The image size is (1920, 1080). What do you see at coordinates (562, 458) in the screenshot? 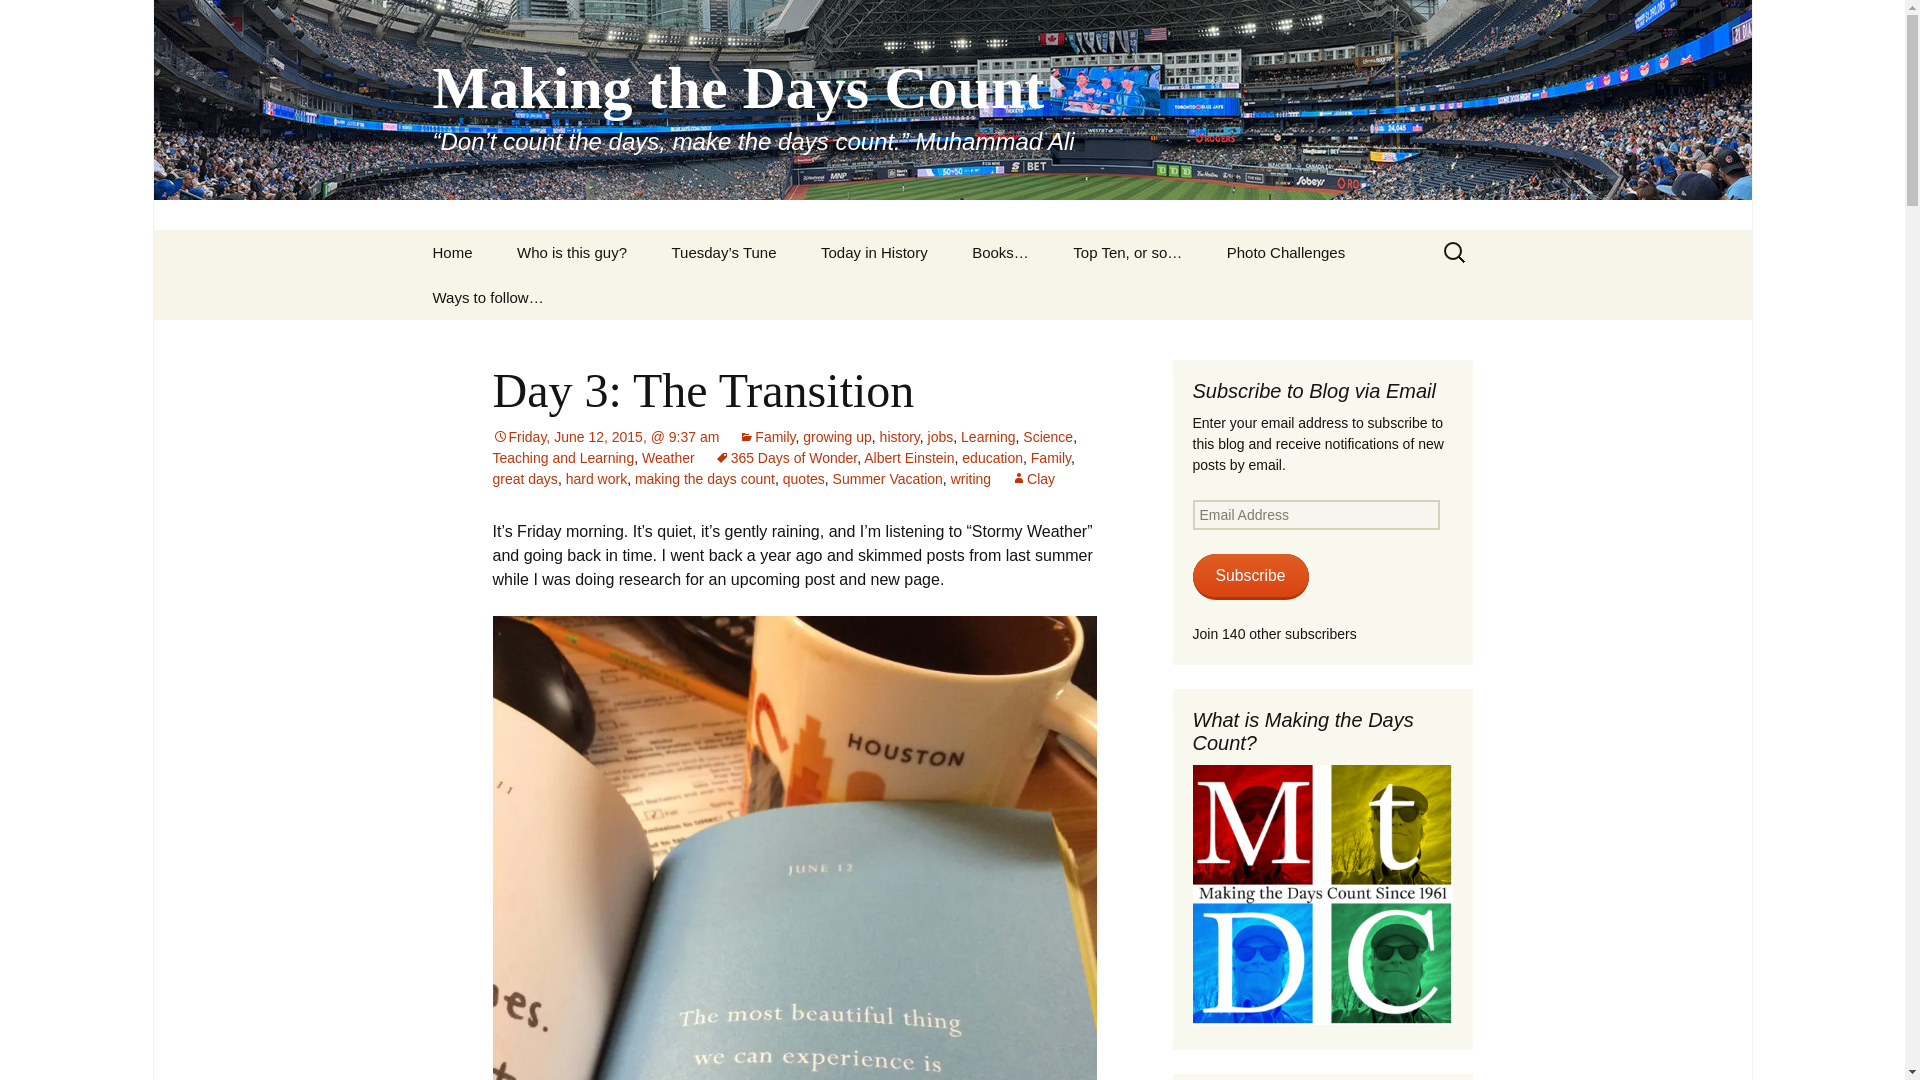
I see `Teaching and Learning` at bounding box center [562, 458].